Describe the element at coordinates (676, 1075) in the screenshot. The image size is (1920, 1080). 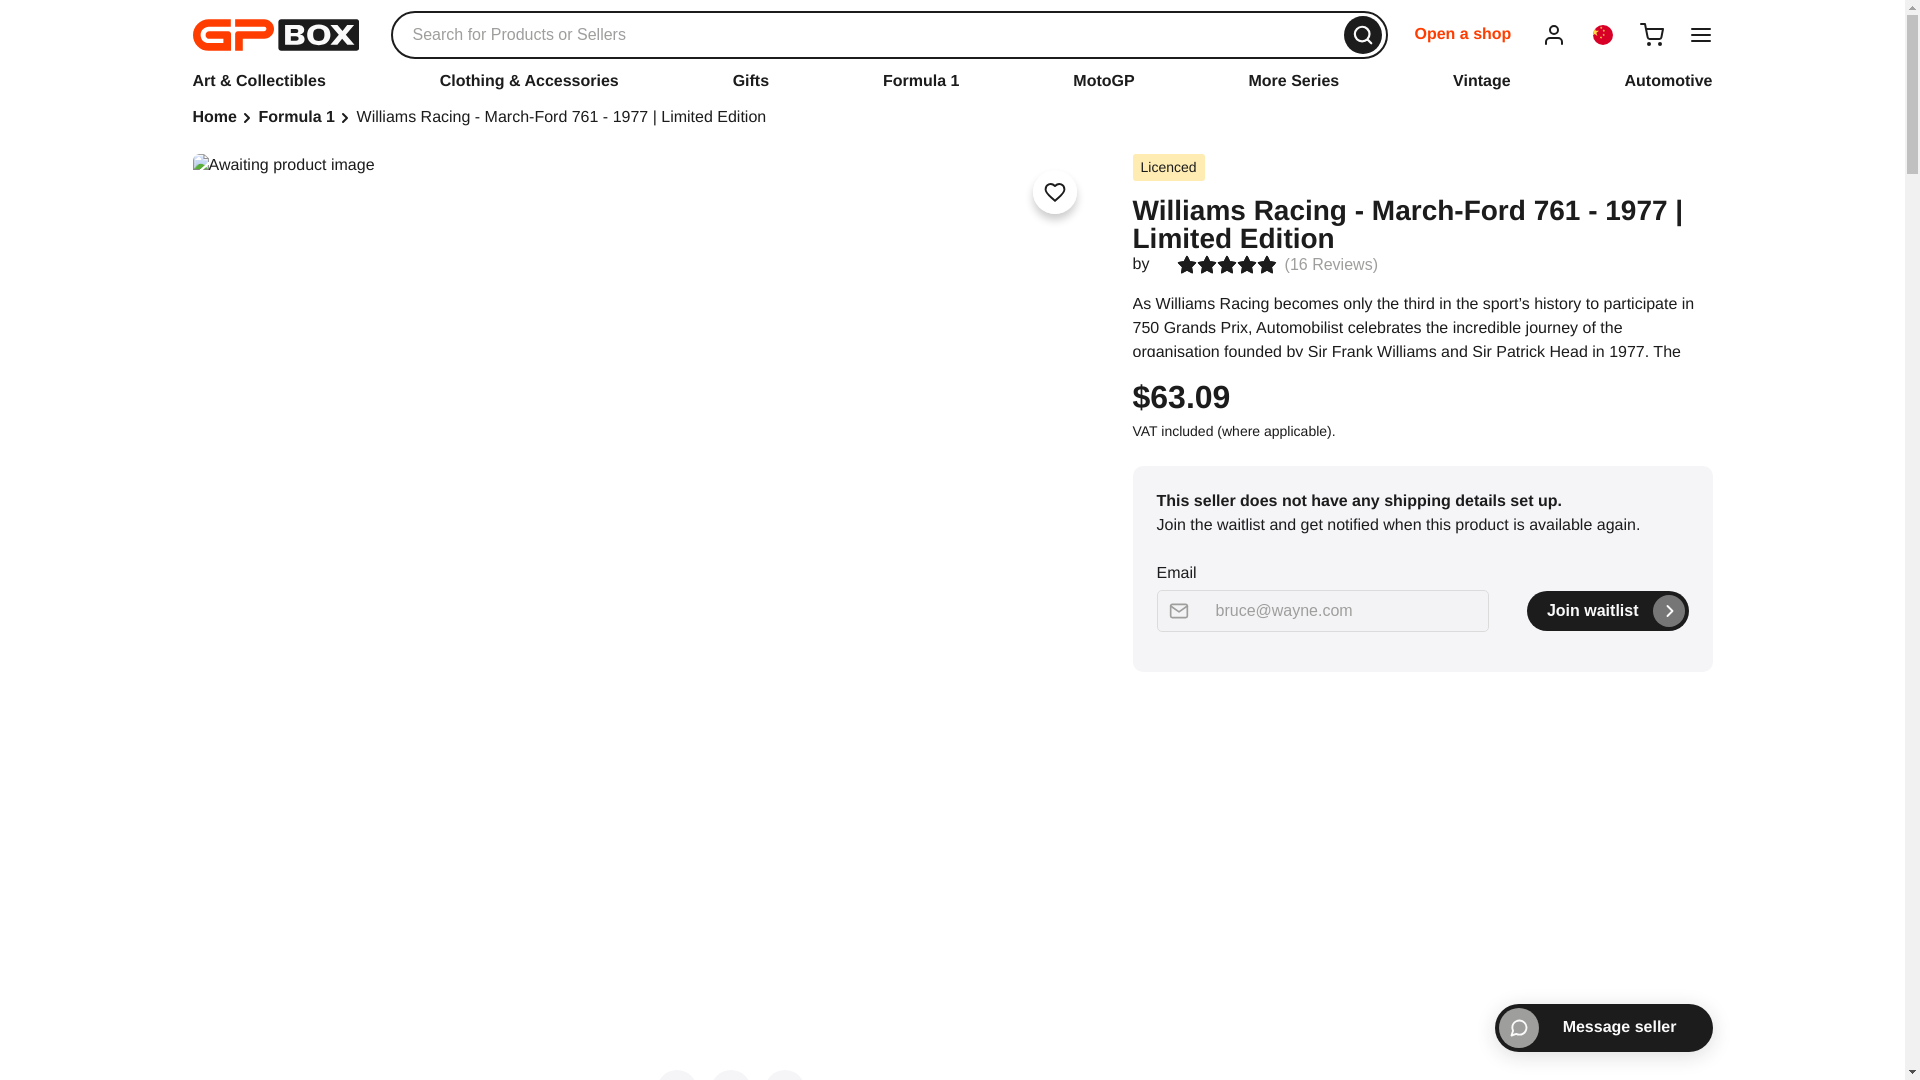
I see `Click to see share on Twitter` at that location.